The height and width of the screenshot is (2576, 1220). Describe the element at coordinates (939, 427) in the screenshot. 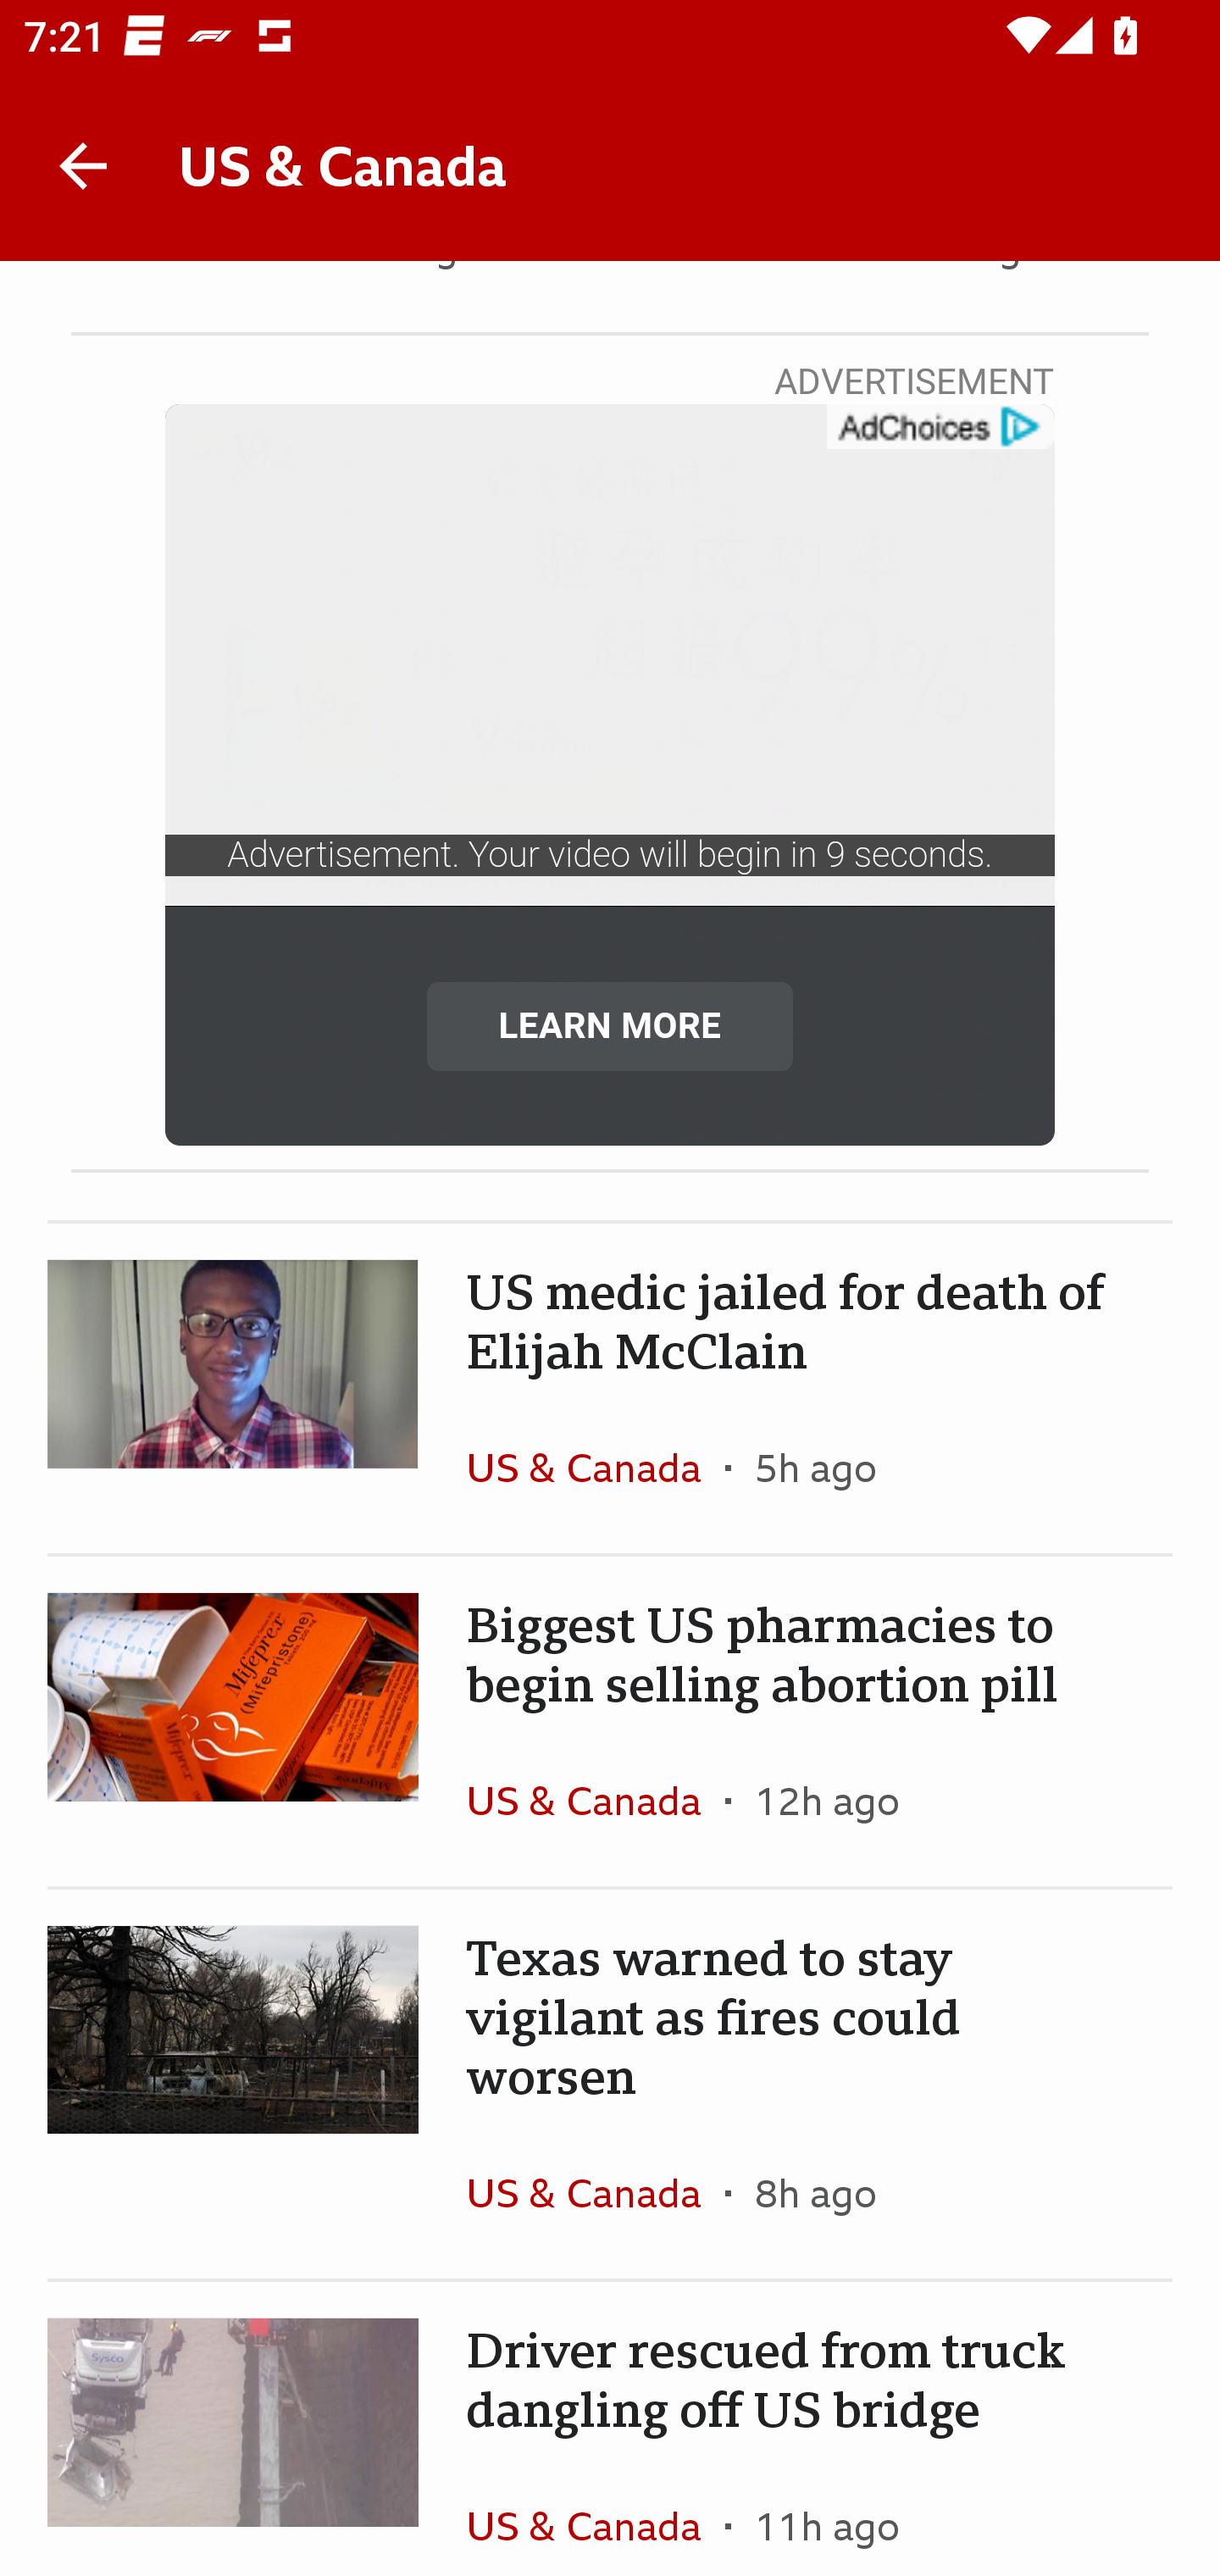

I see `get?name=admarker-full-tl` at that location.